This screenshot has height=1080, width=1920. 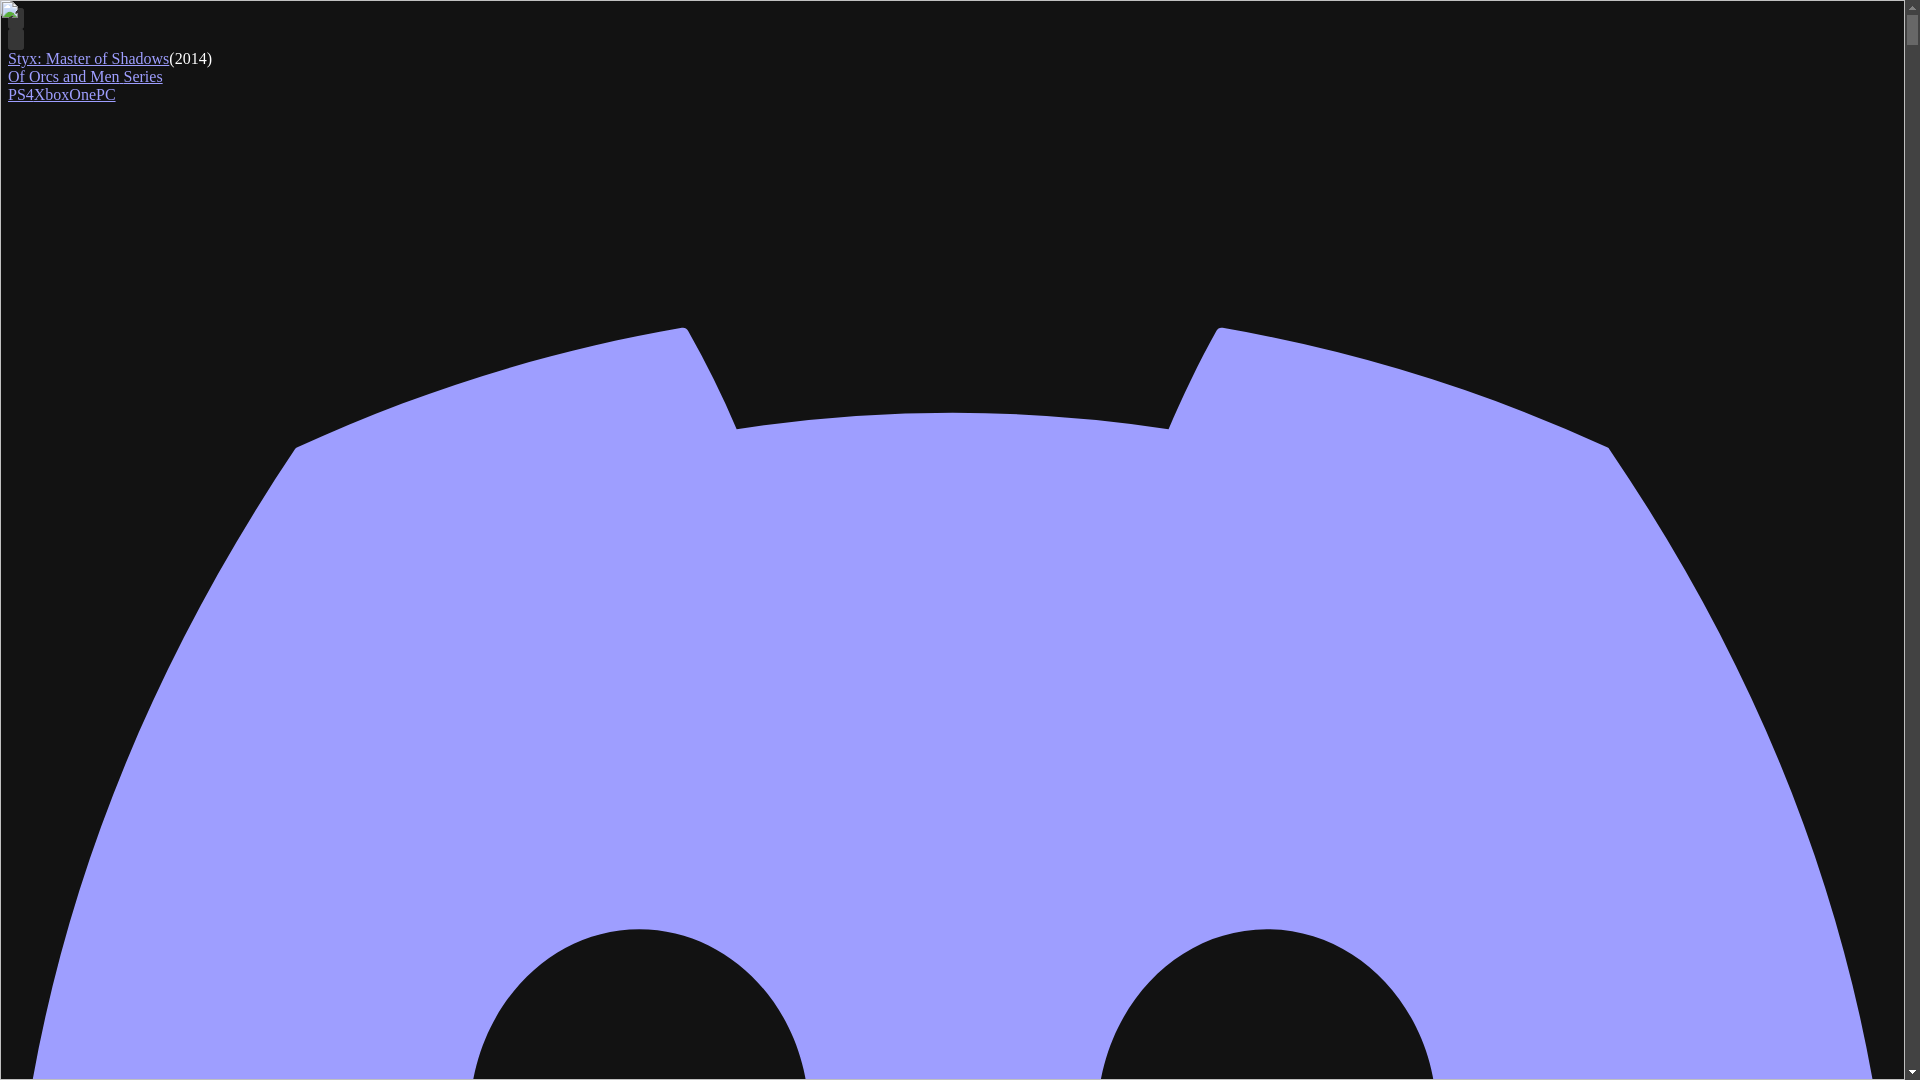 I want to click on XboxOne, so click(x=65, y=94).